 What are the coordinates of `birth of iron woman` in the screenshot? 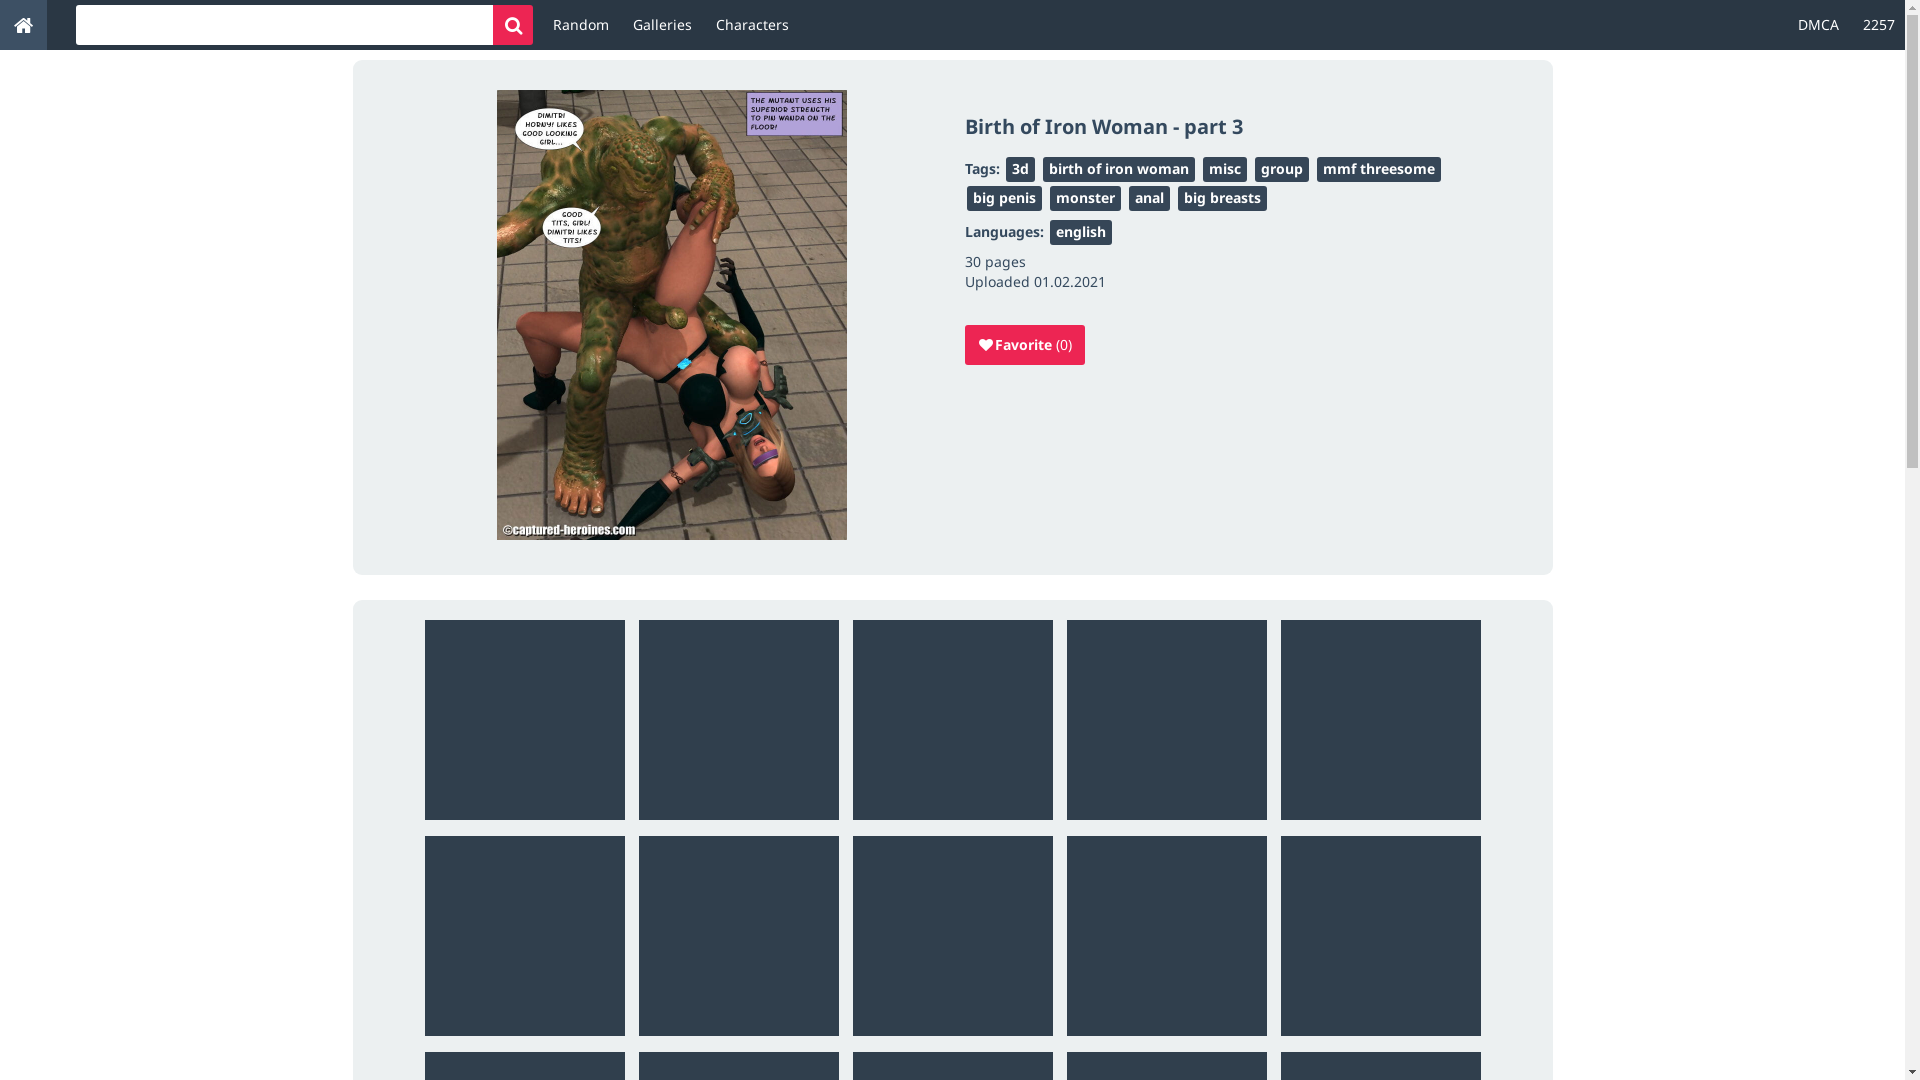 It's located at (1118, 170).